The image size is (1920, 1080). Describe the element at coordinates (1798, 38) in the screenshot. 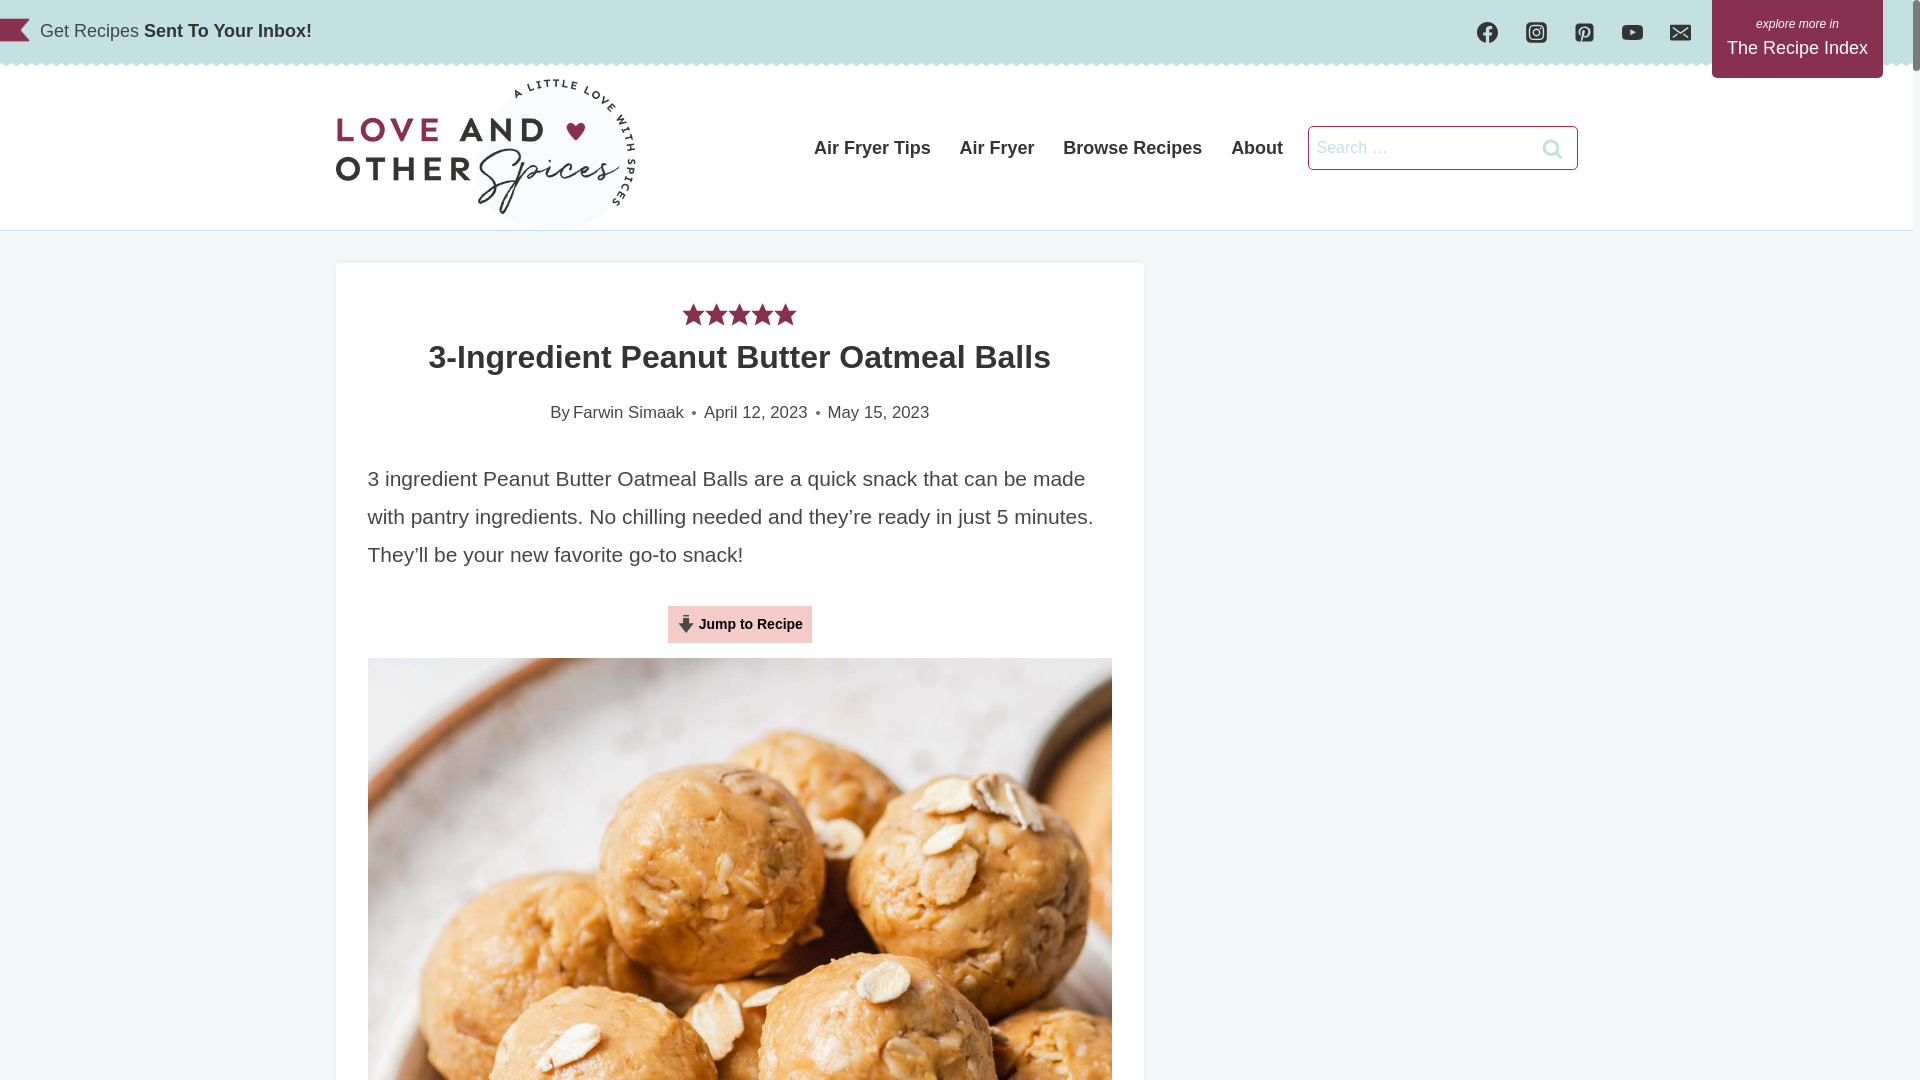

I see `The Recipe Index` at that location.